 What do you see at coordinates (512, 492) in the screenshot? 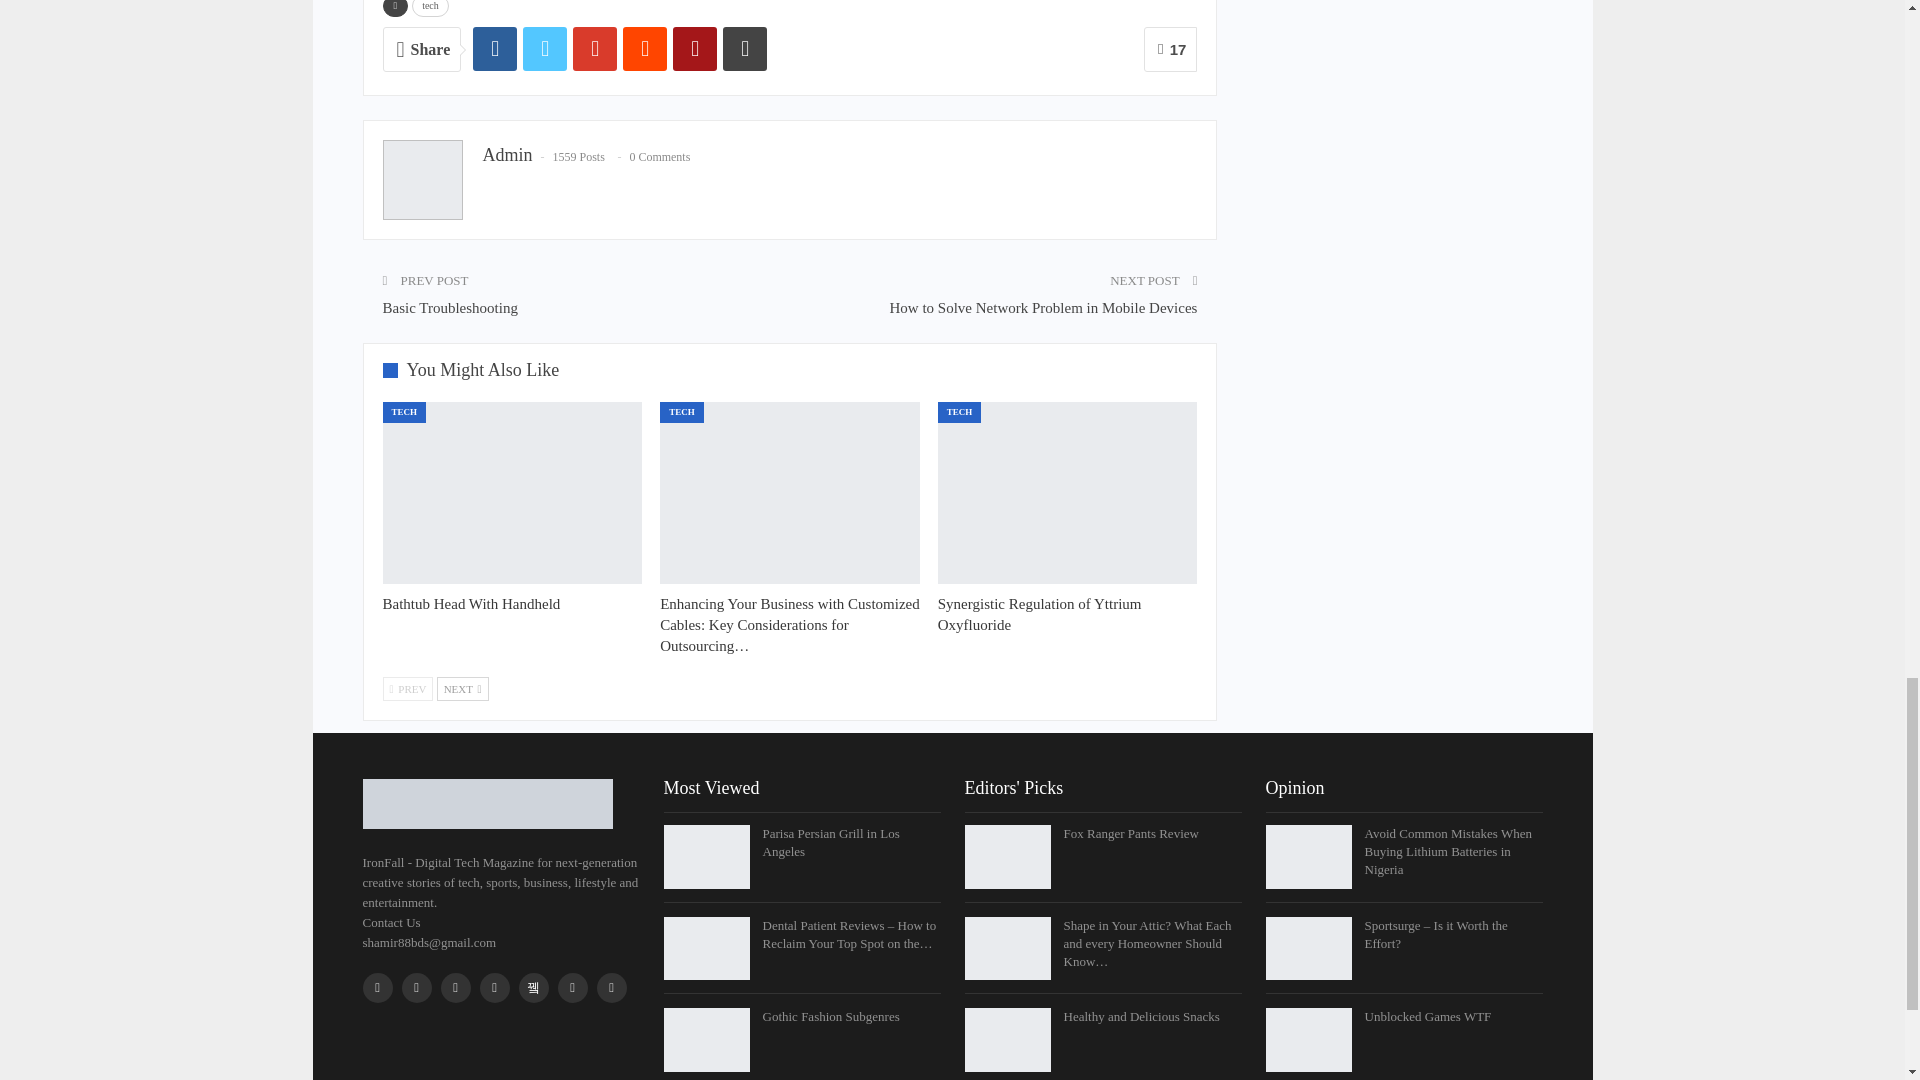
I see `Bathtub Head With Handheld` at bounding box center [512, 492].